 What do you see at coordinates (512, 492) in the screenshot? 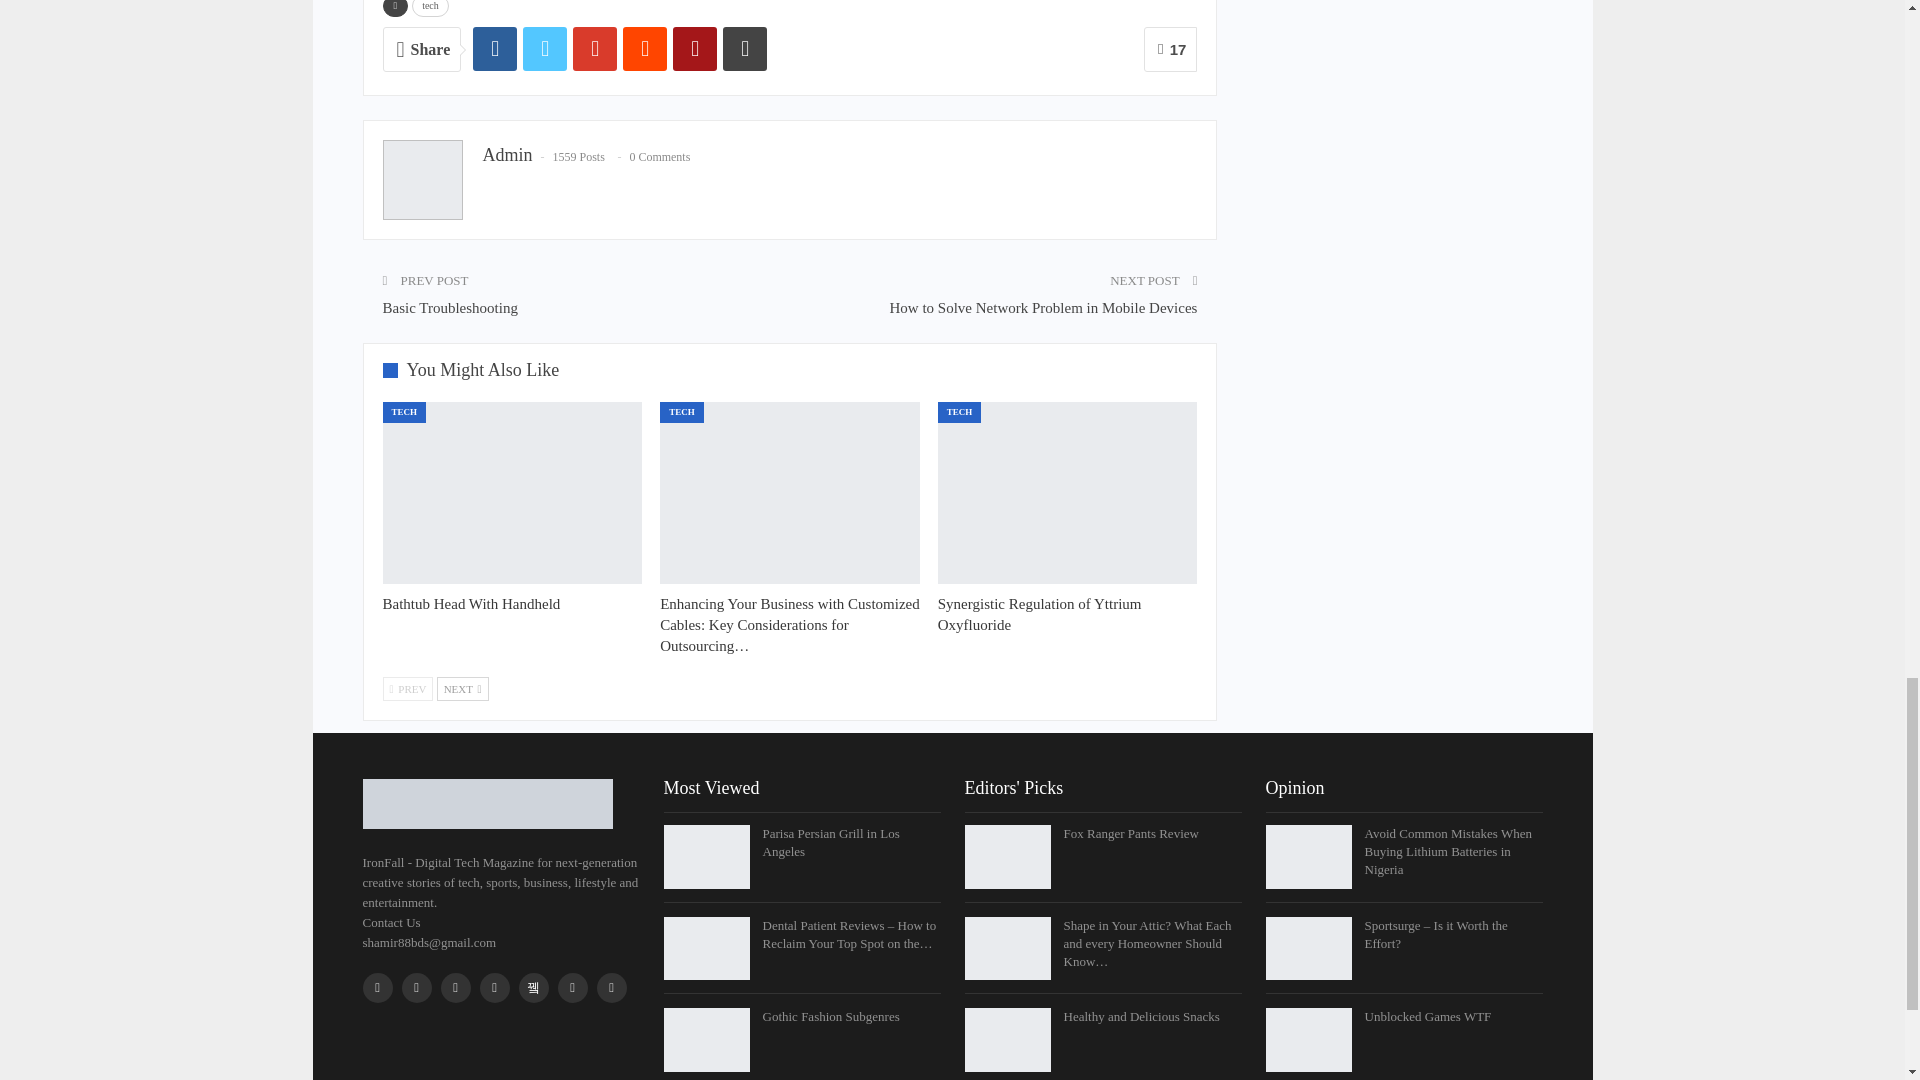
I see `Bathtub Head With Handheld` at bounding box center [512, 492].